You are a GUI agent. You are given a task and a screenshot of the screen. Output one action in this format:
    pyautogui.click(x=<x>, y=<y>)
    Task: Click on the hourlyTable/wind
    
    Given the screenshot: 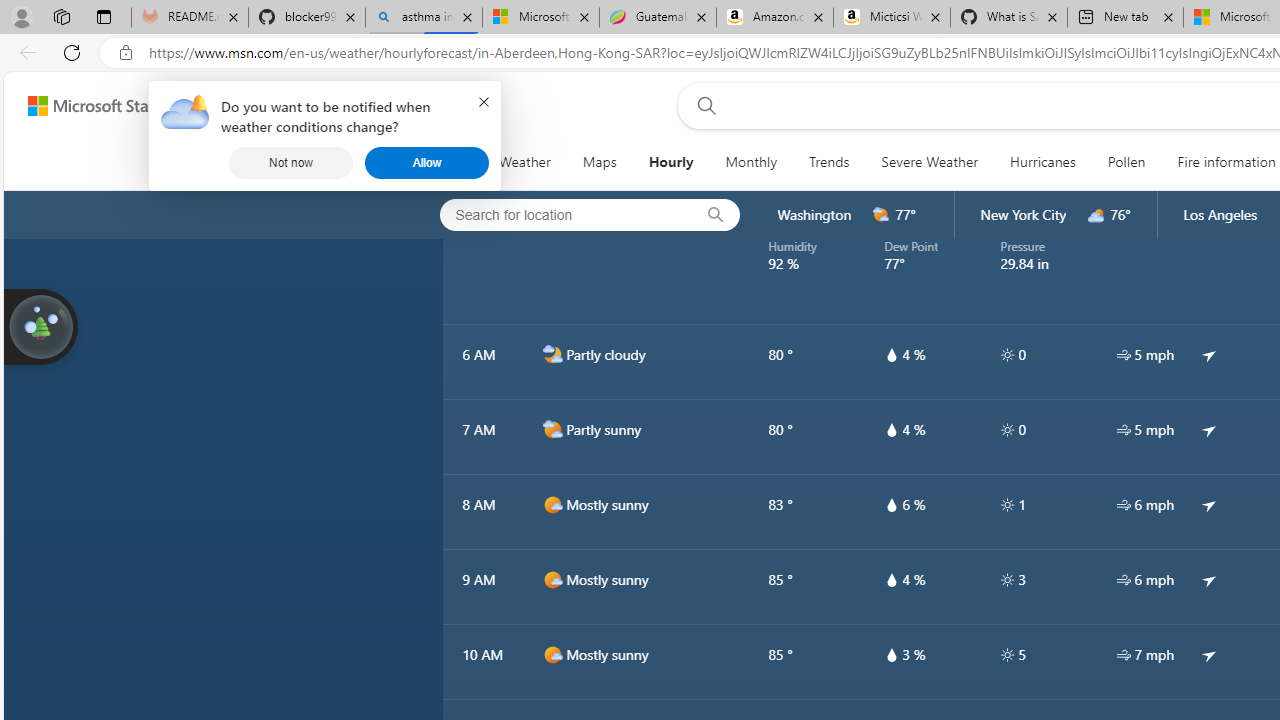 What is the action you would take?
    pyautogui.click(x=1124, y=654)
    